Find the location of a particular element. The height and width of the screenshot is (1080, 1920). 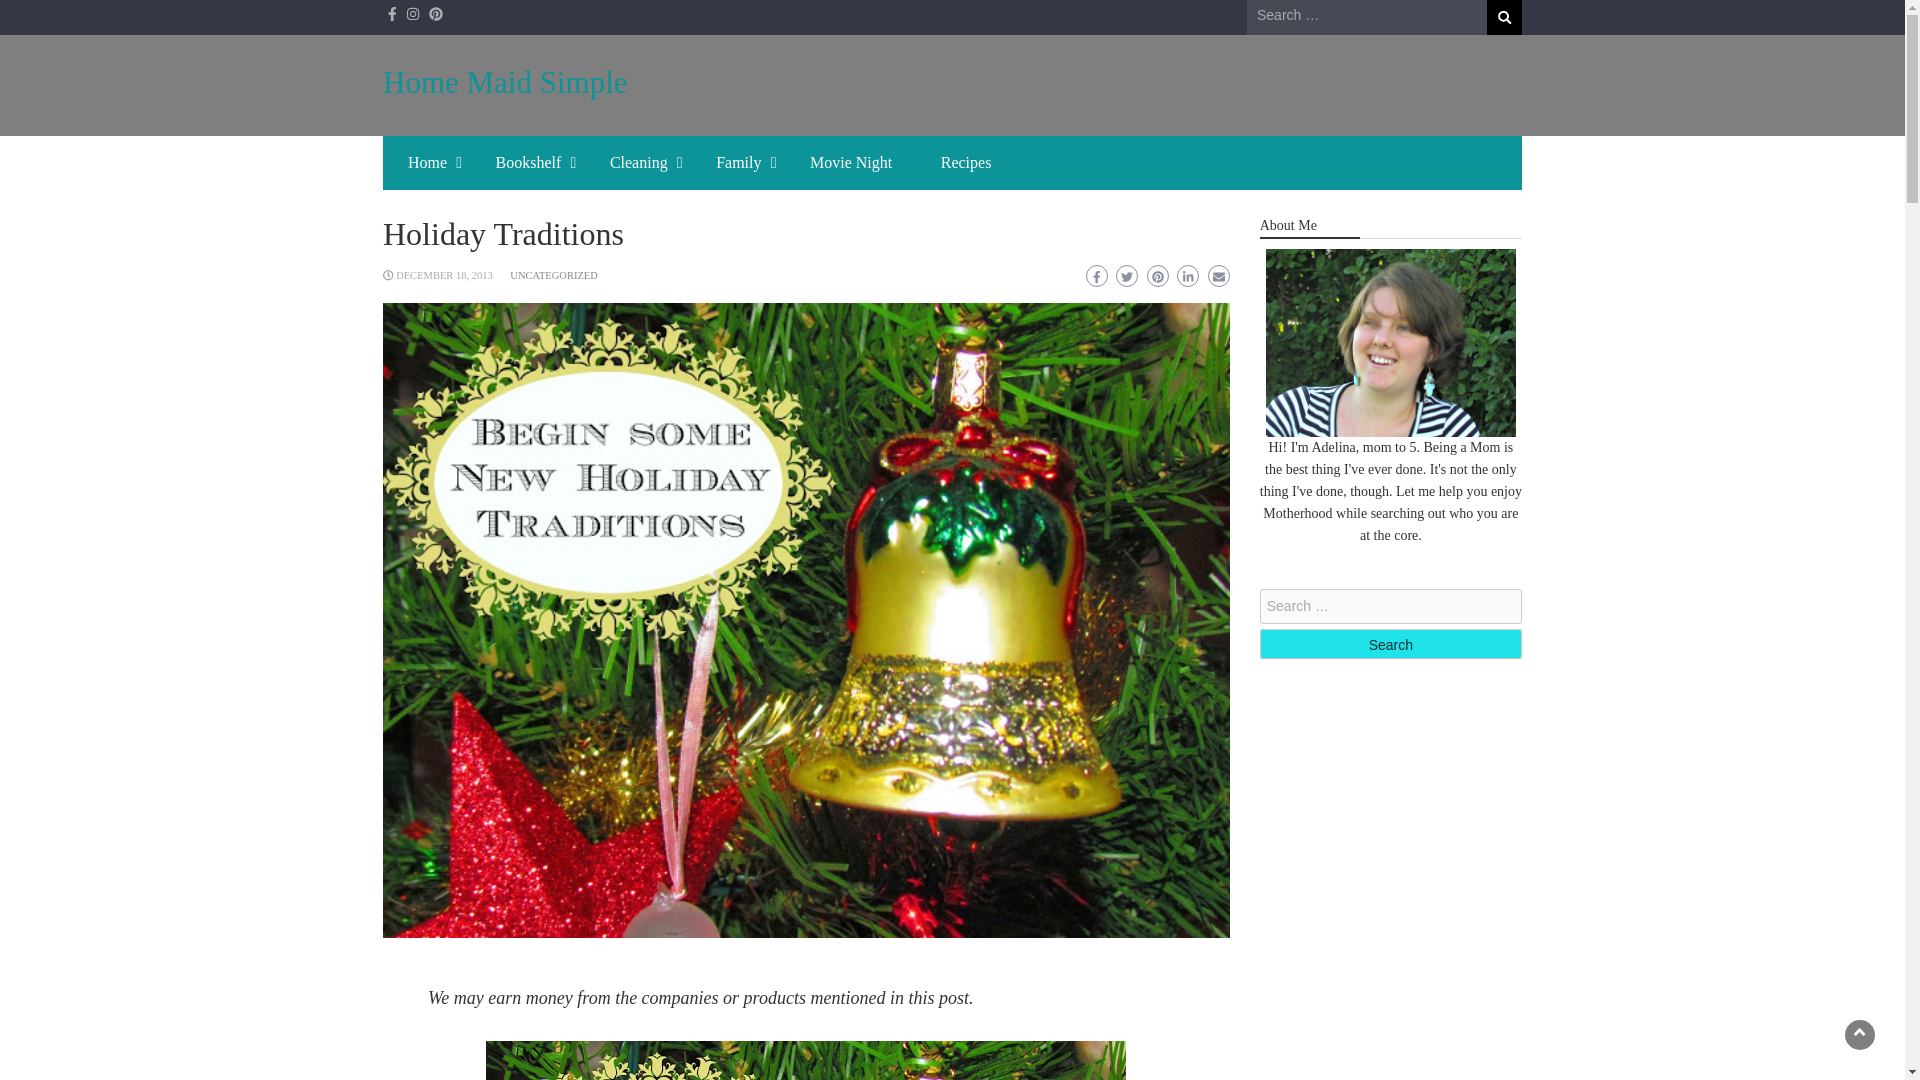

Family is located at coordinates (738, 163).